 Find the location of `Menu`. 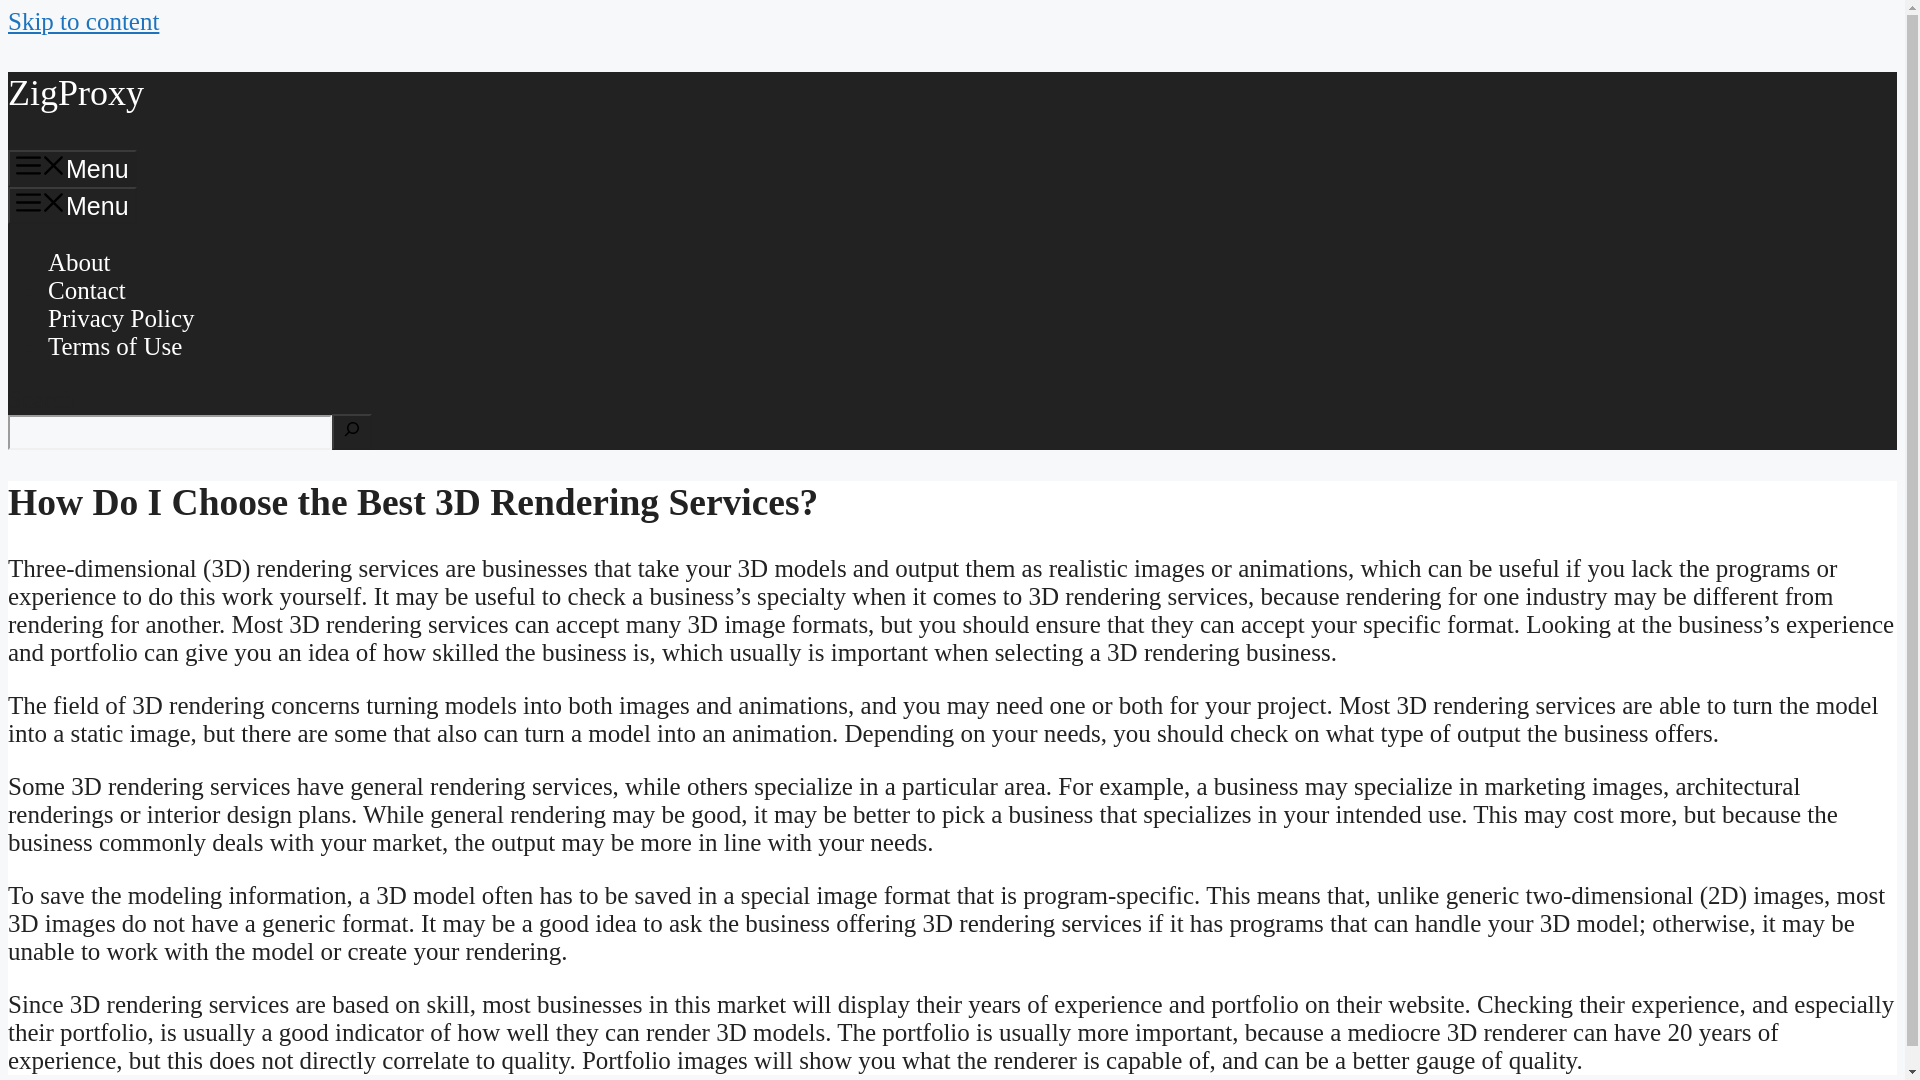

Menu is located at coordinates (72, 168).